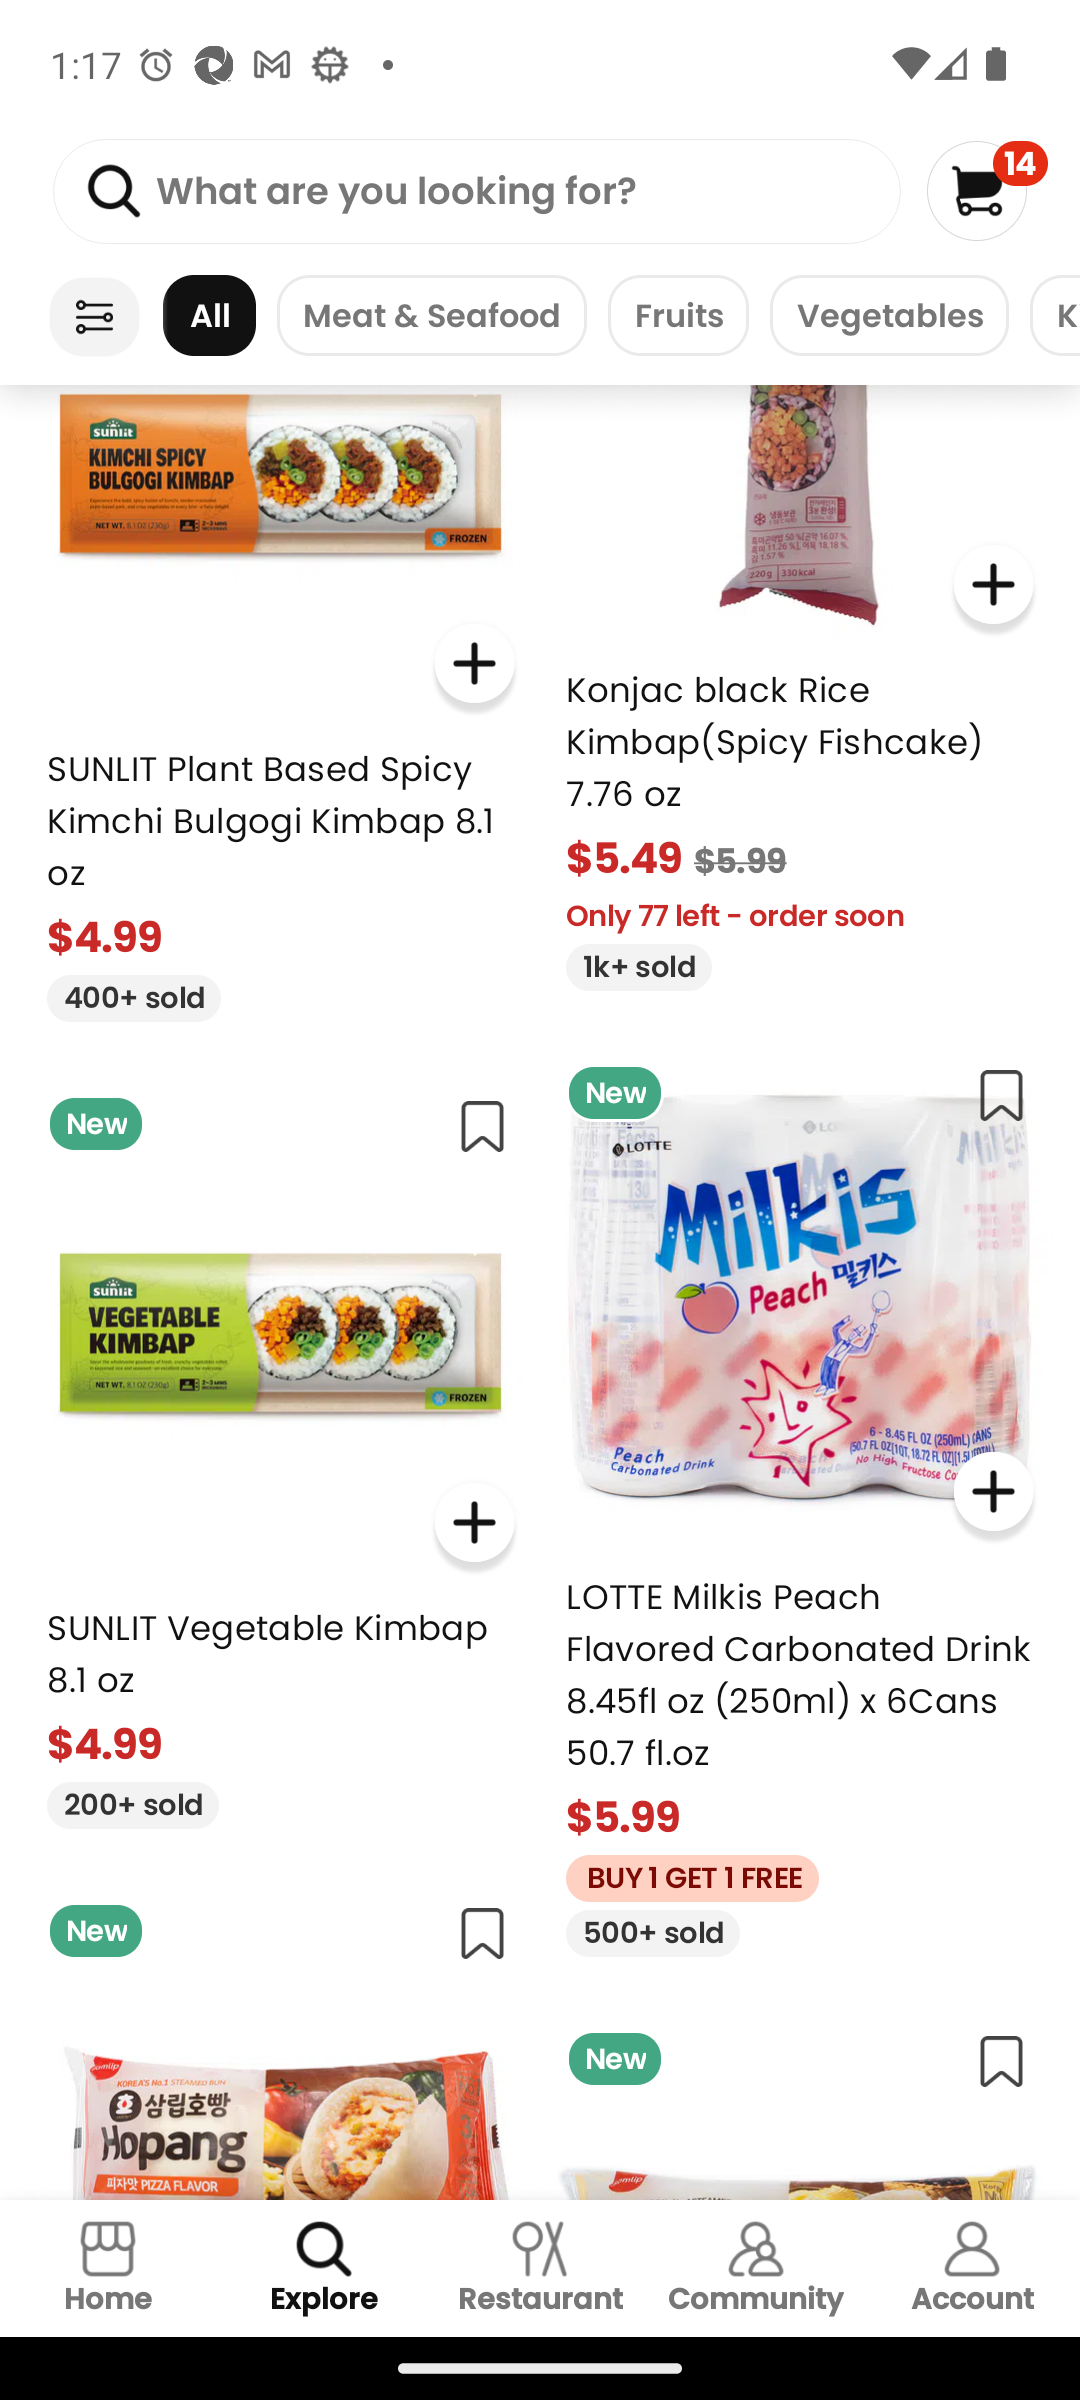 This screenshot has height=2400, width=1080. I want to click on 14, so click(986, 190).